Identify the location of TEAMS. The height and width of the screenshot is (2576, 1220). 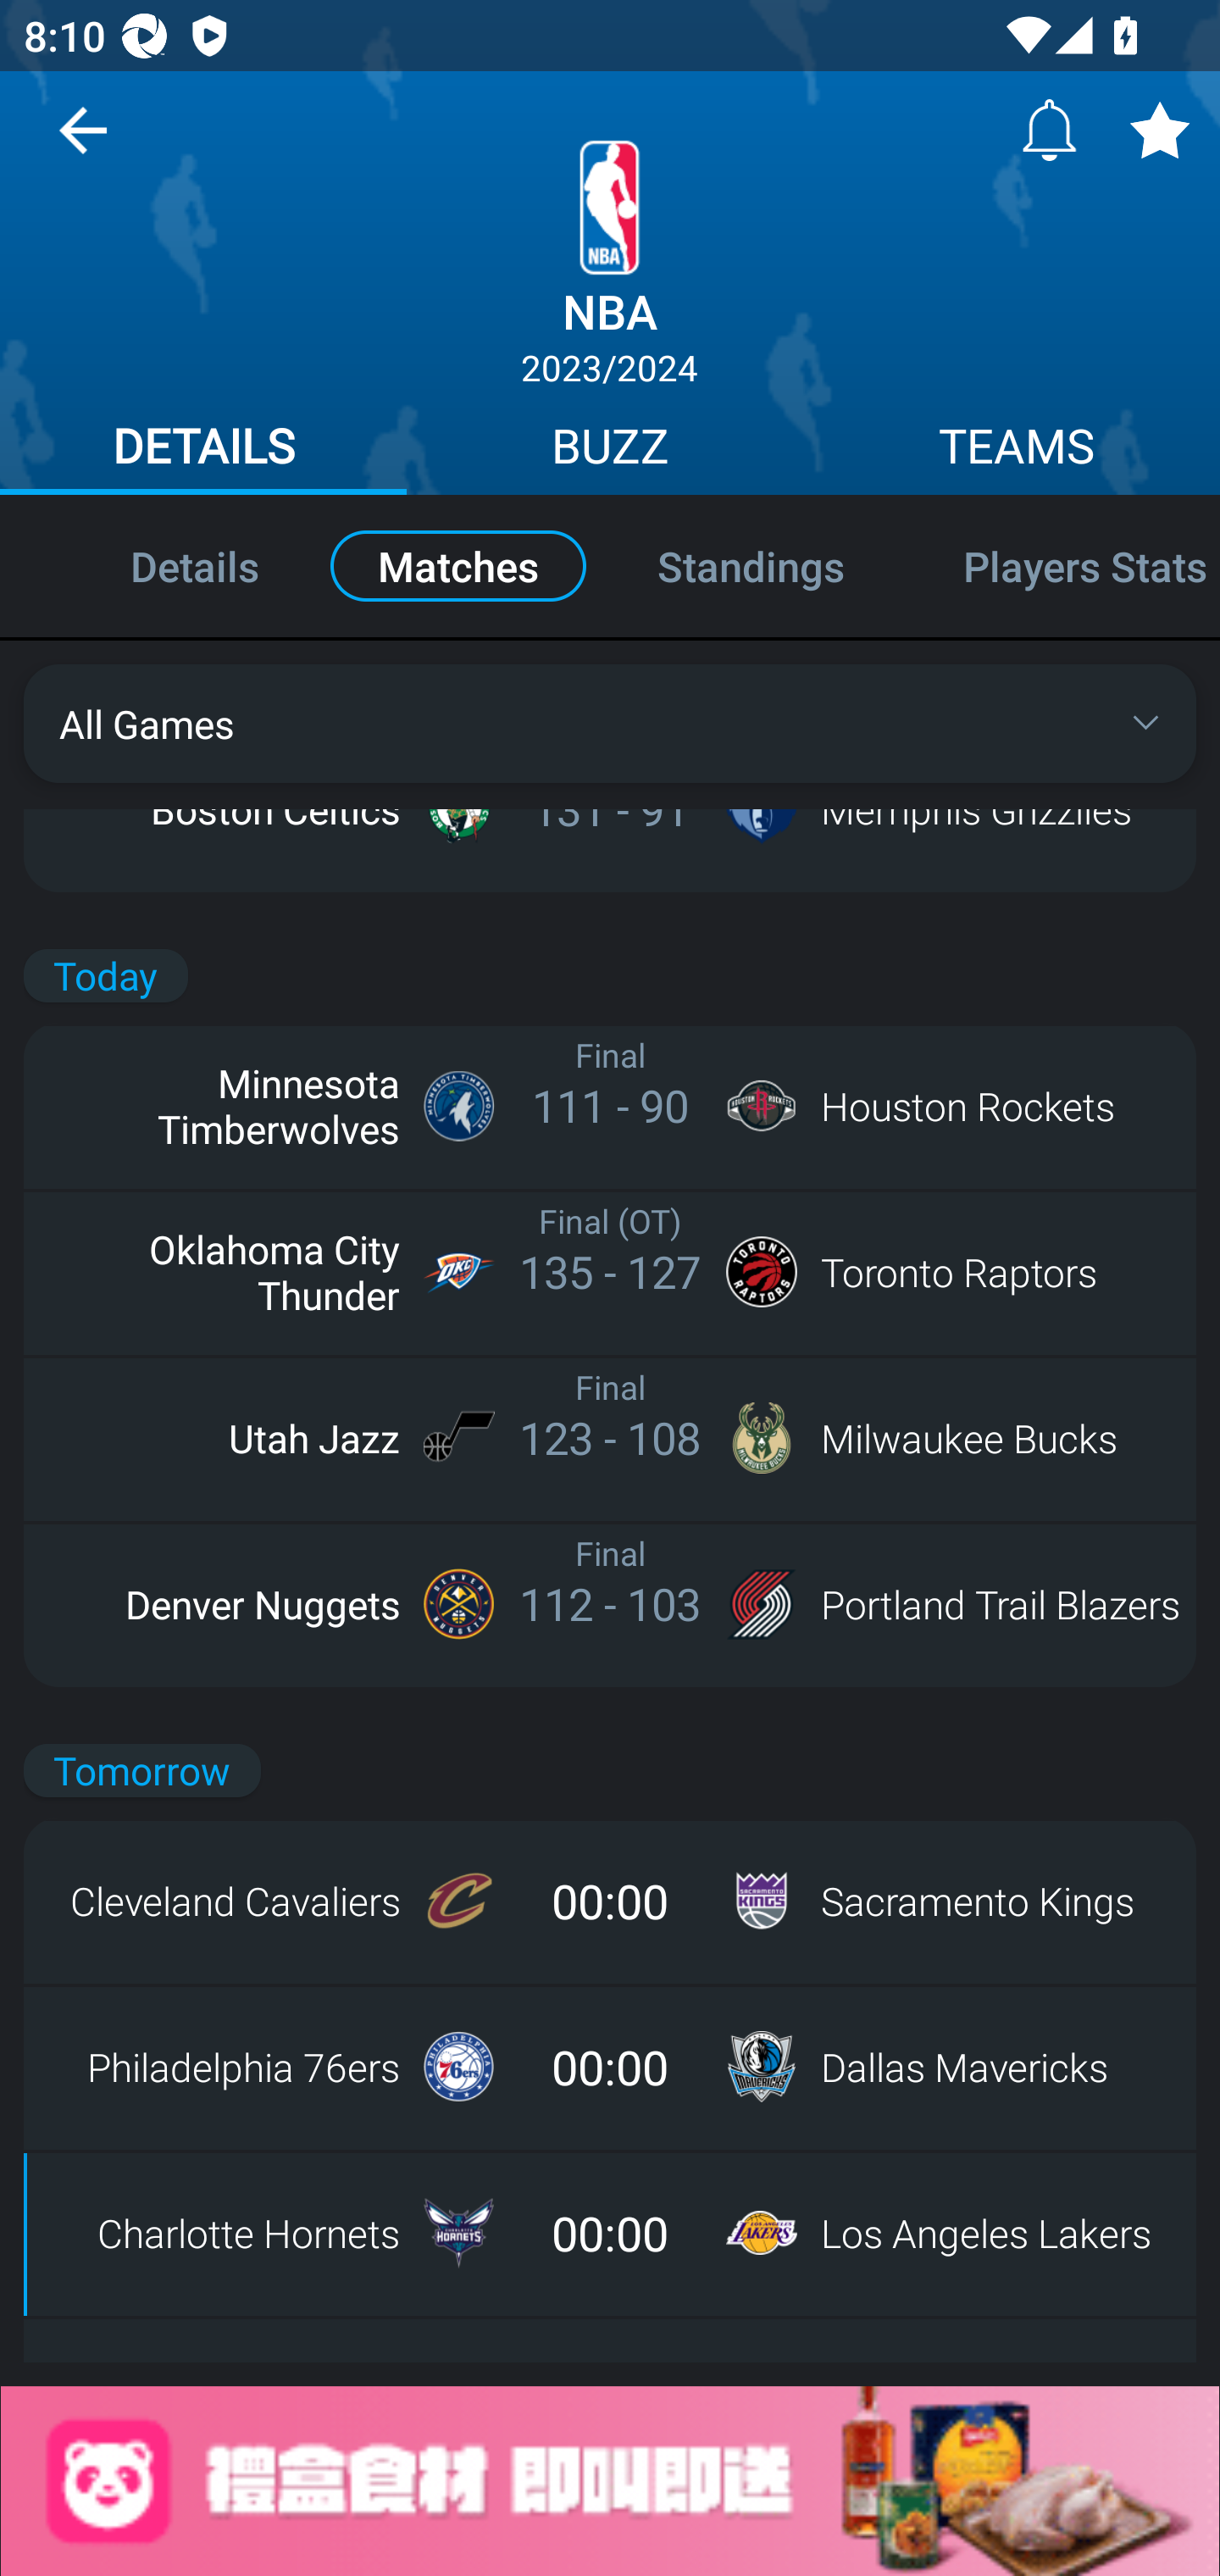
(1017, 451).